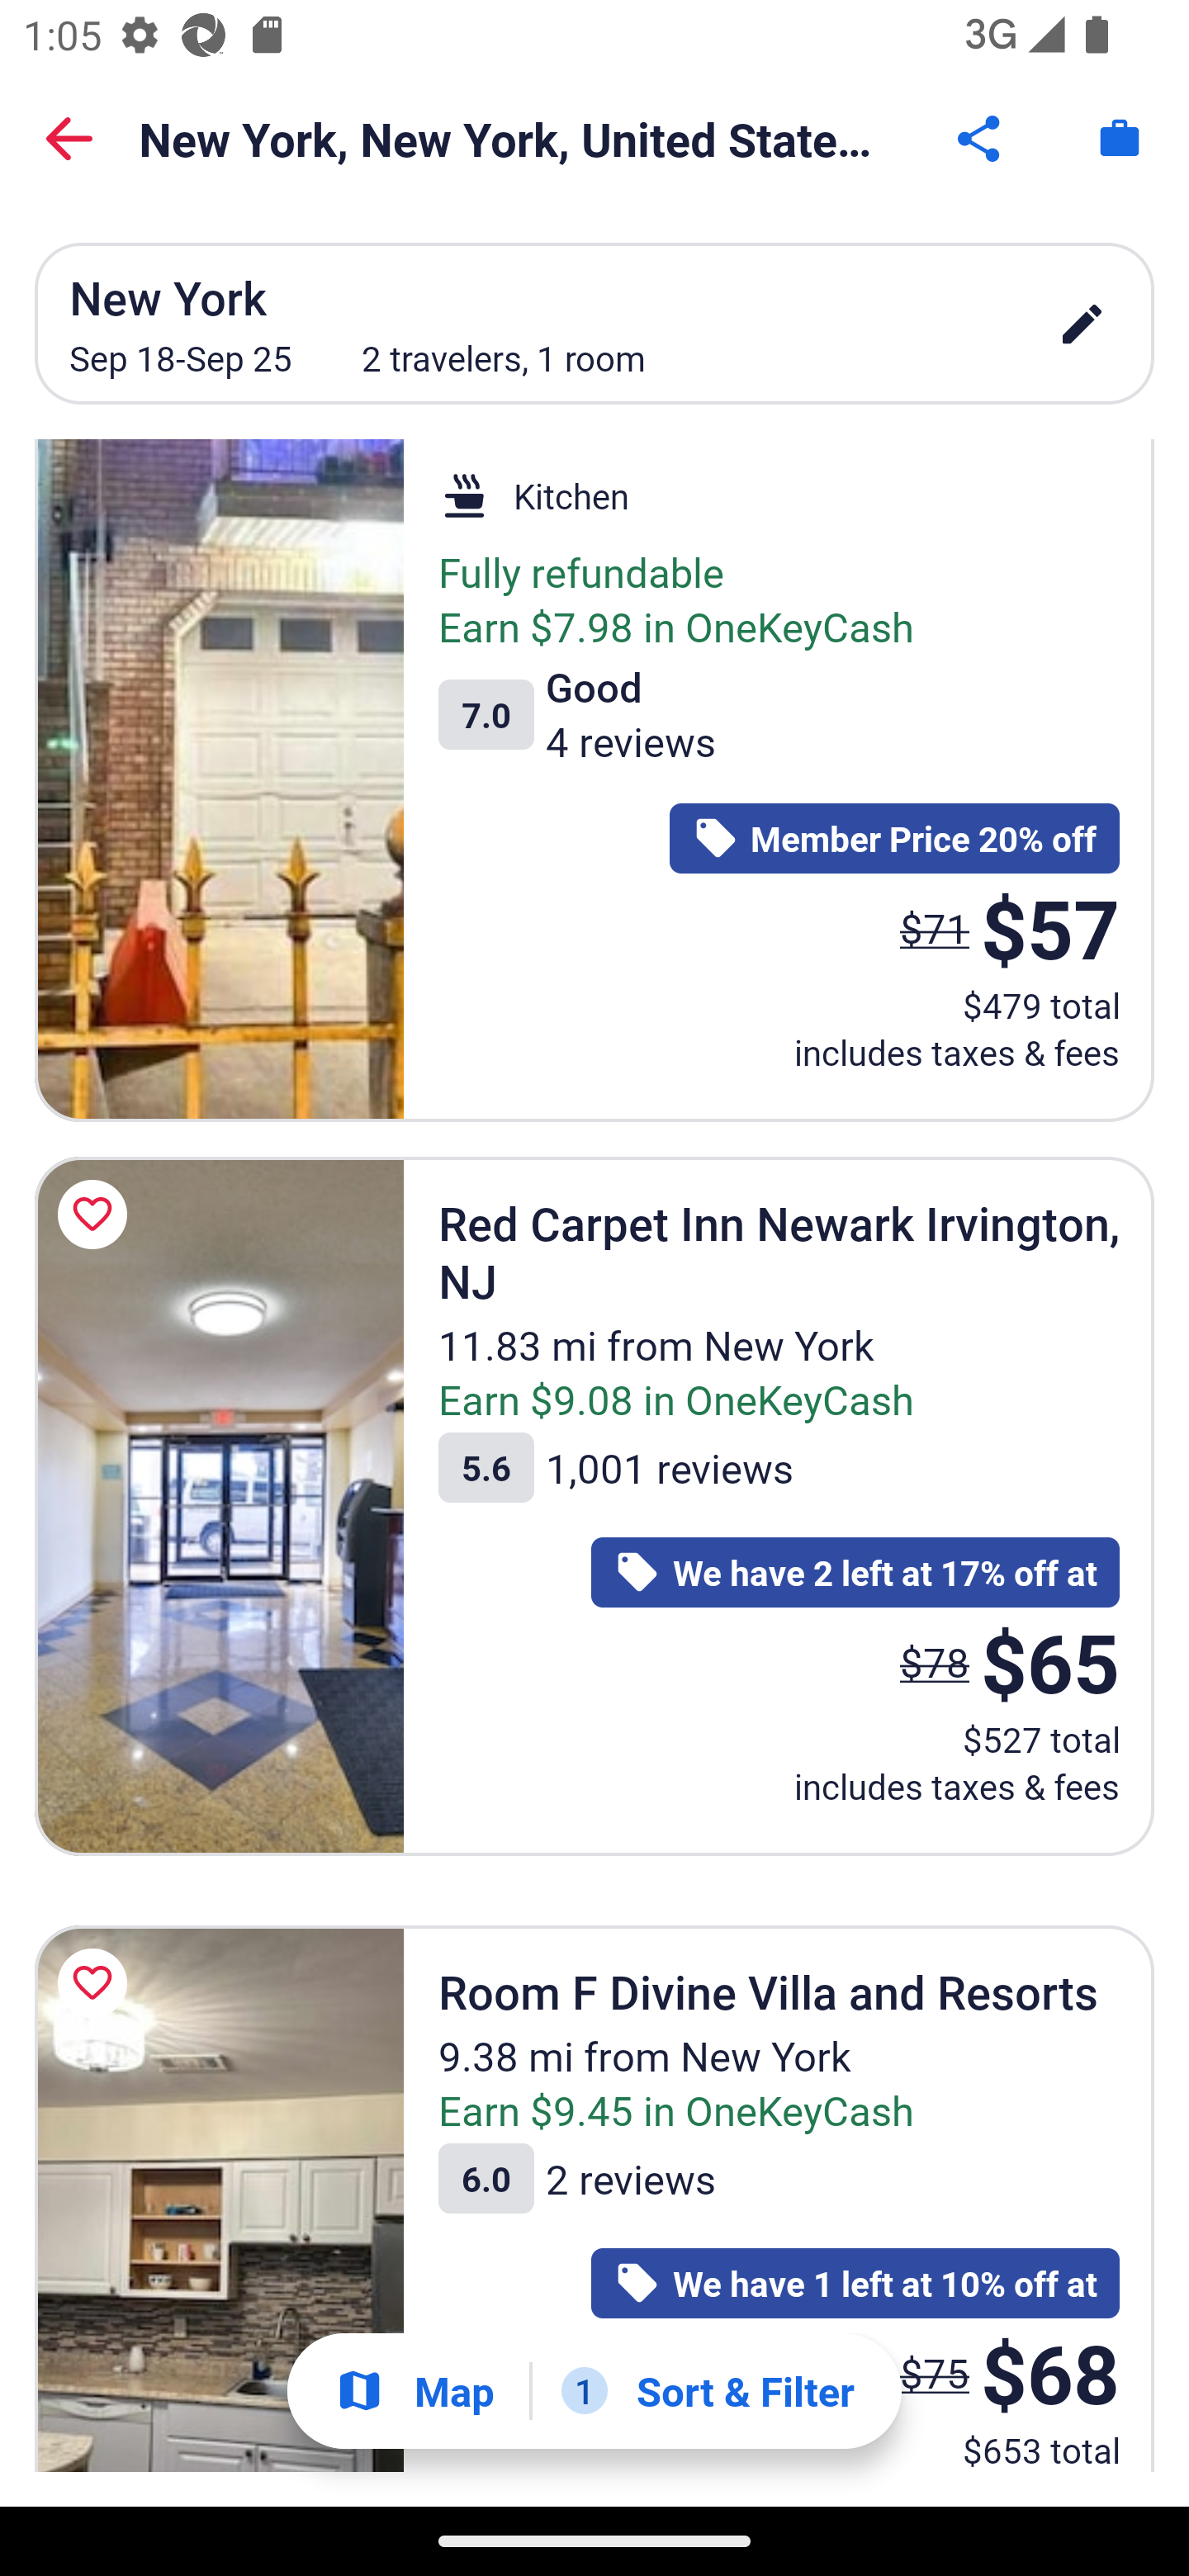  What do you see at coordinates (97, 1214) in the screenshot?
I see `Save Red Carpet Inn Newark Irvington, NJ to a trip` at bounding box center [97, 1214].